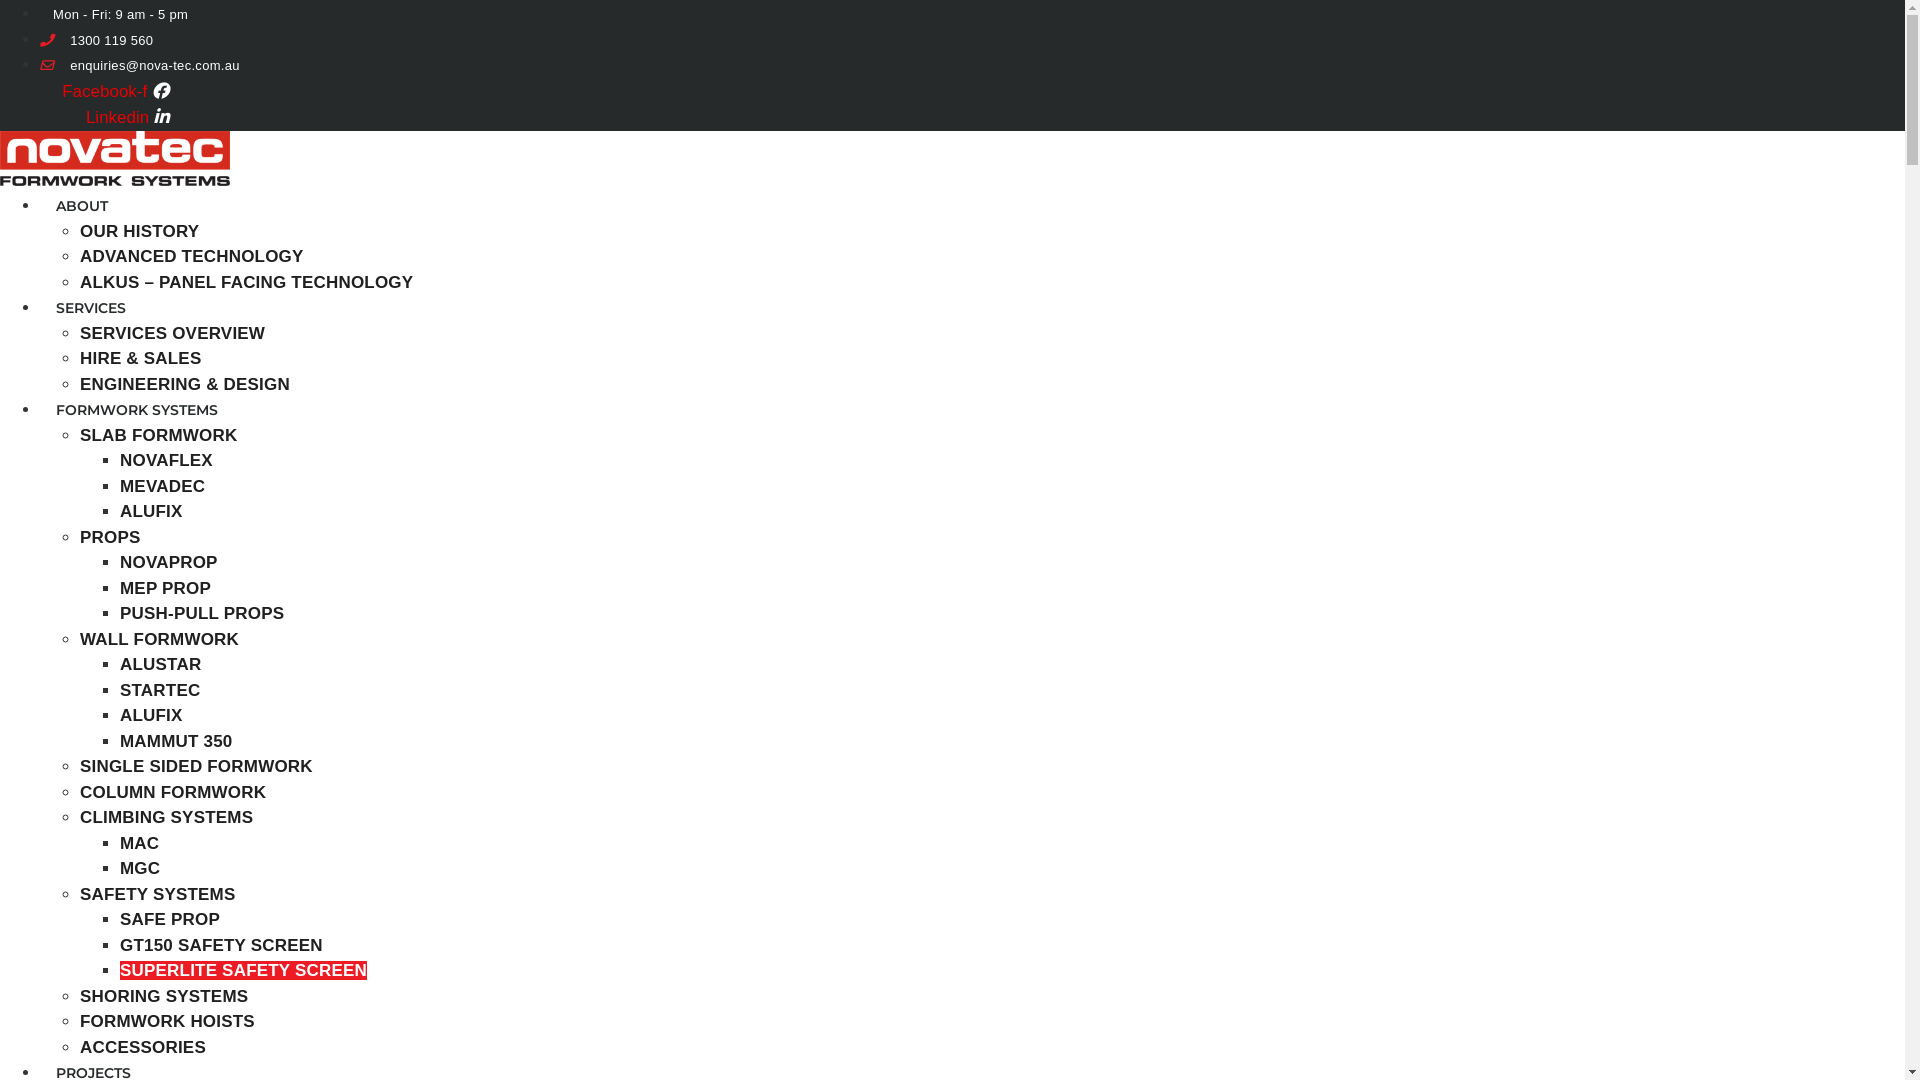 The height and width of the screenshot is (1080, 1920). I want to click on NOVAPROP, so click(169, 562).